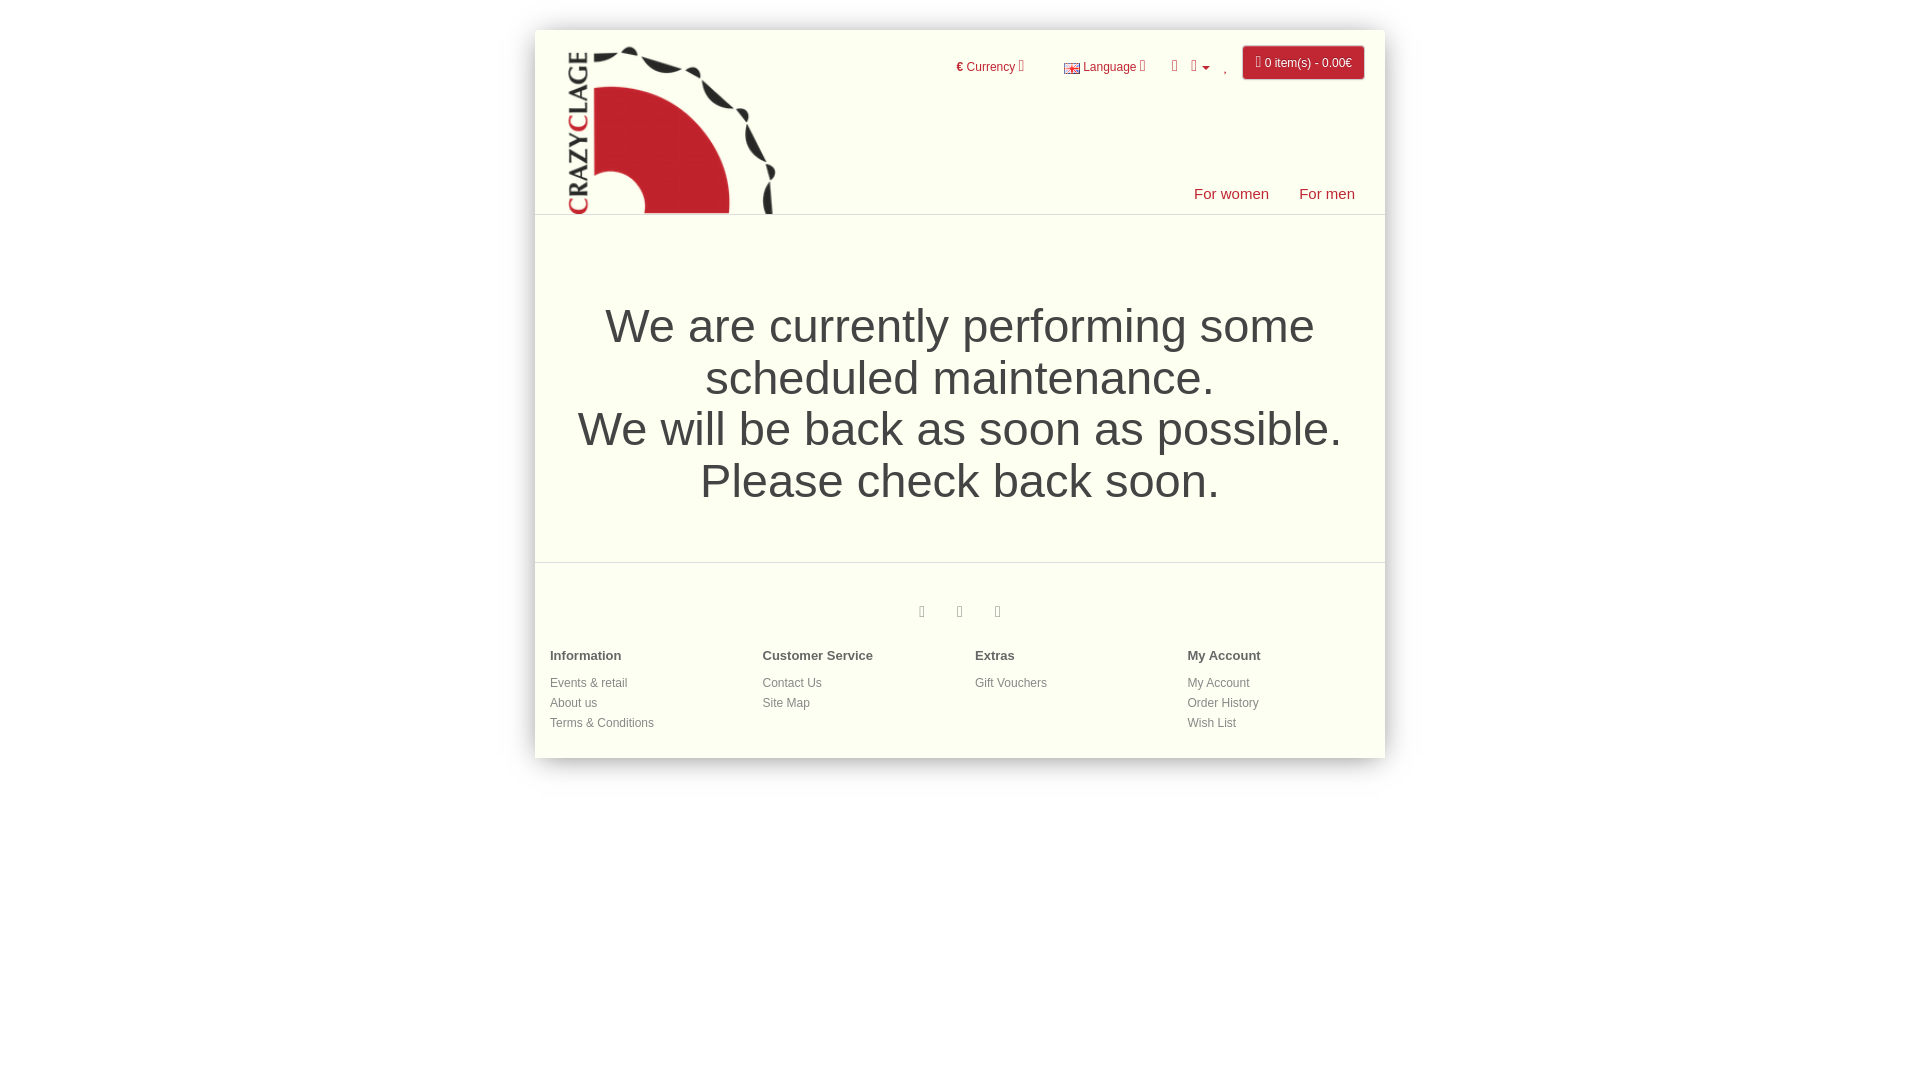  I want to click on For women, so click(1232, 194).